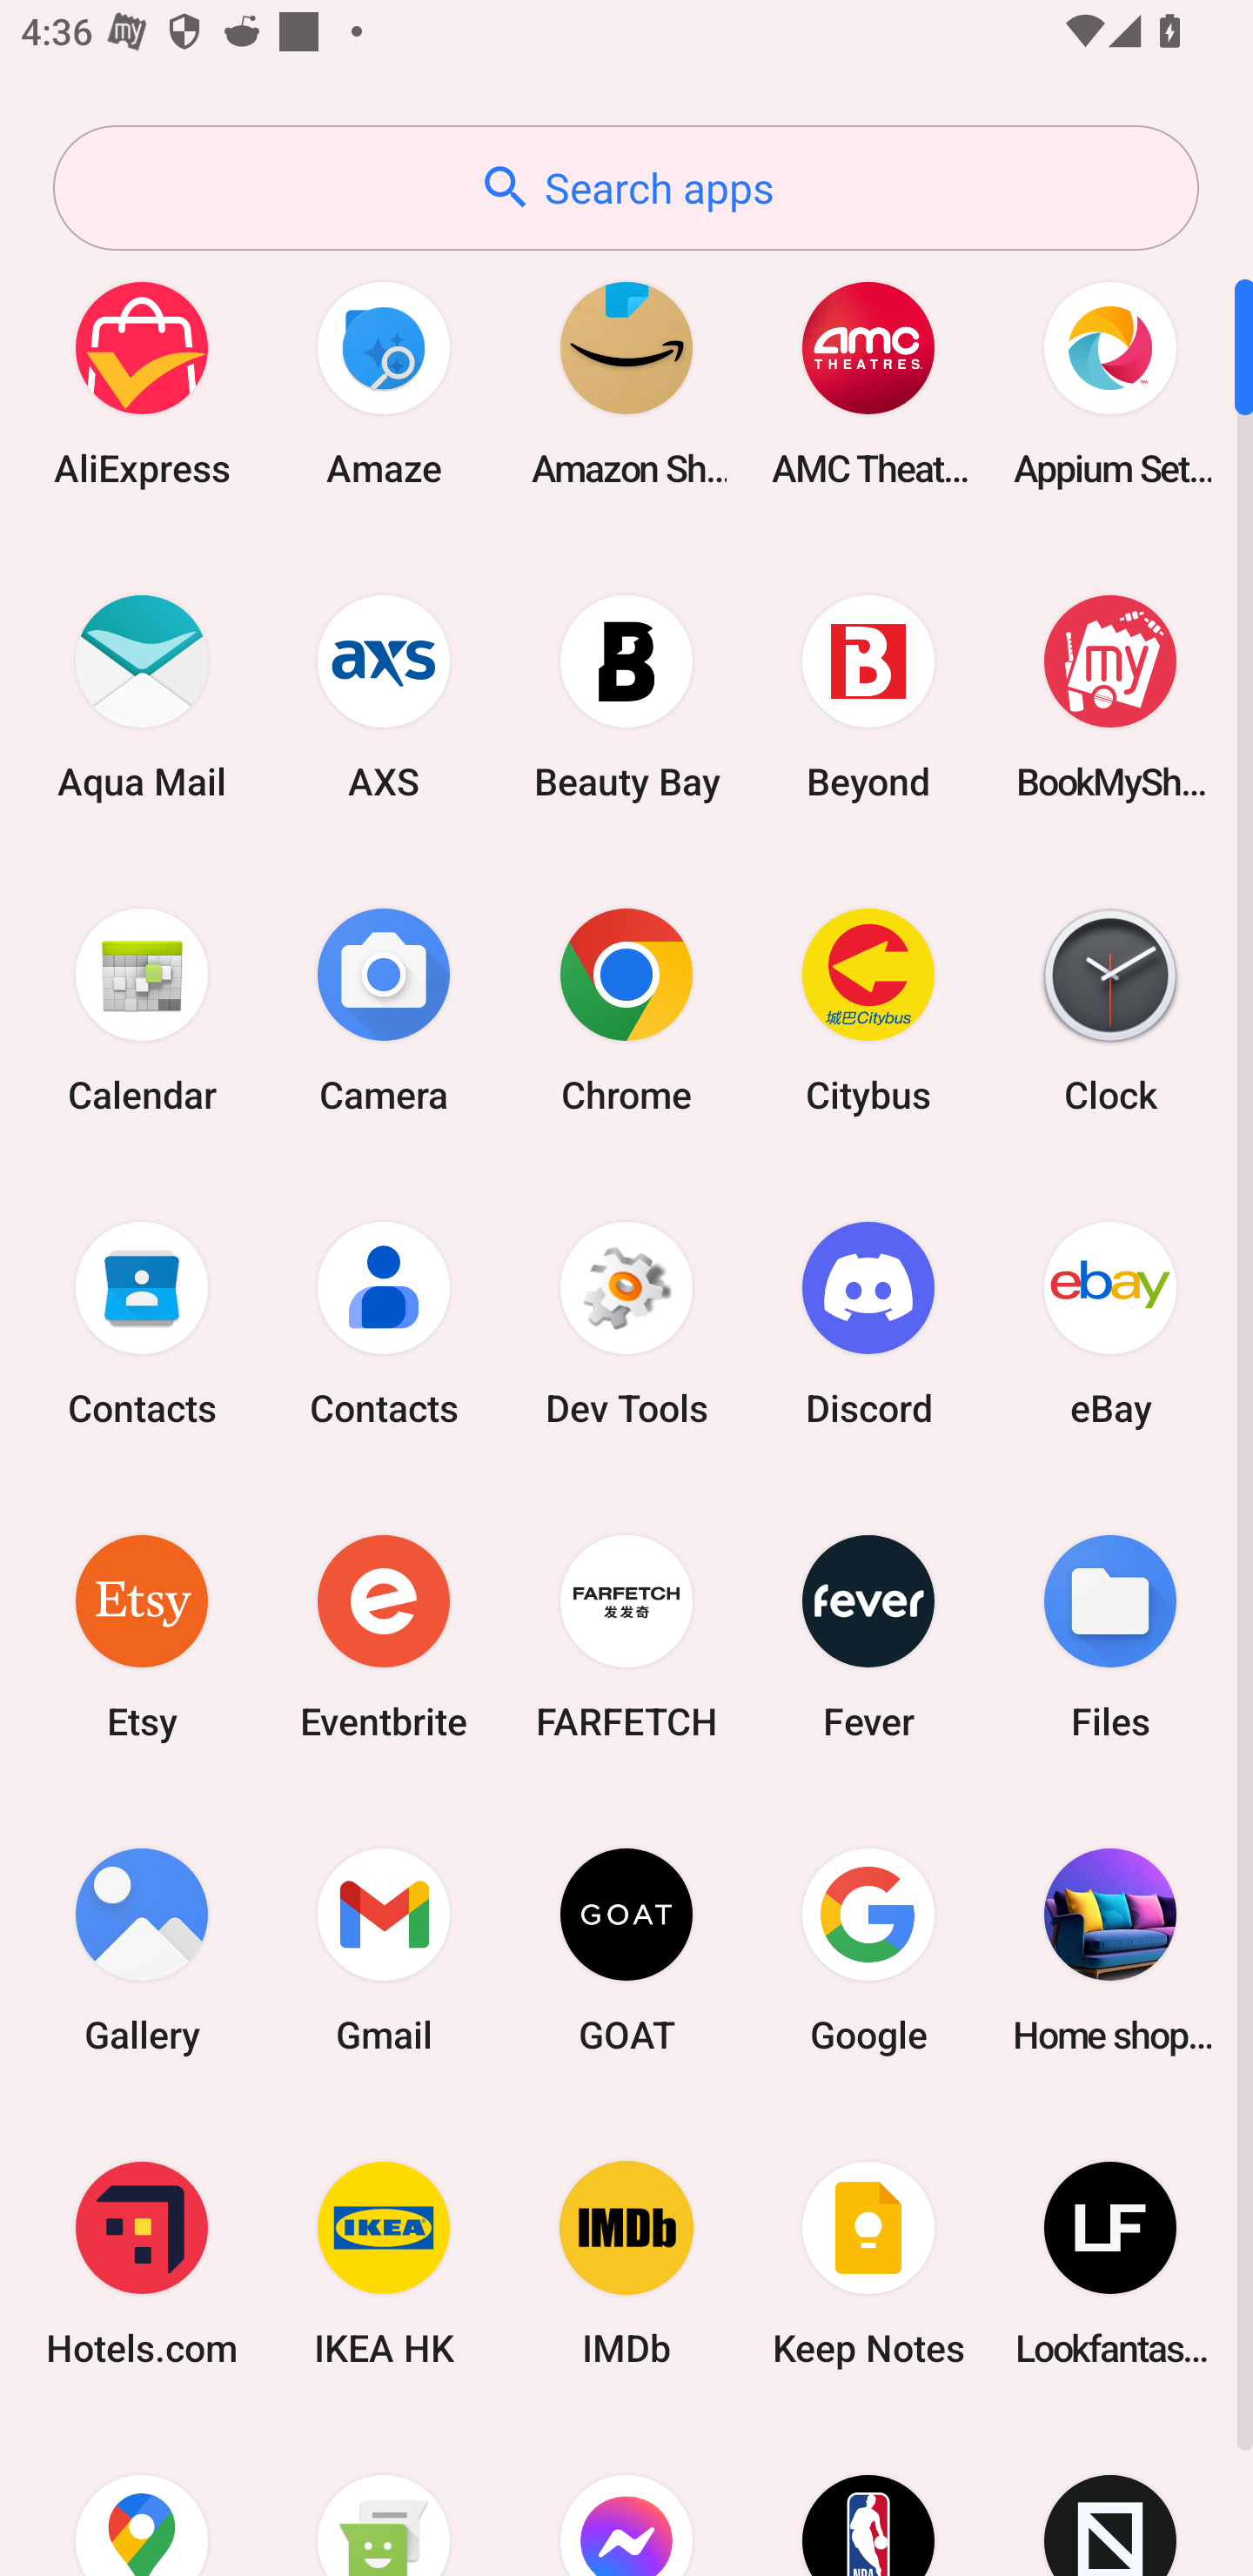  Describe the element at coordinates (1110, 696) in the screenshot. I see `BookMyShow` at that location.